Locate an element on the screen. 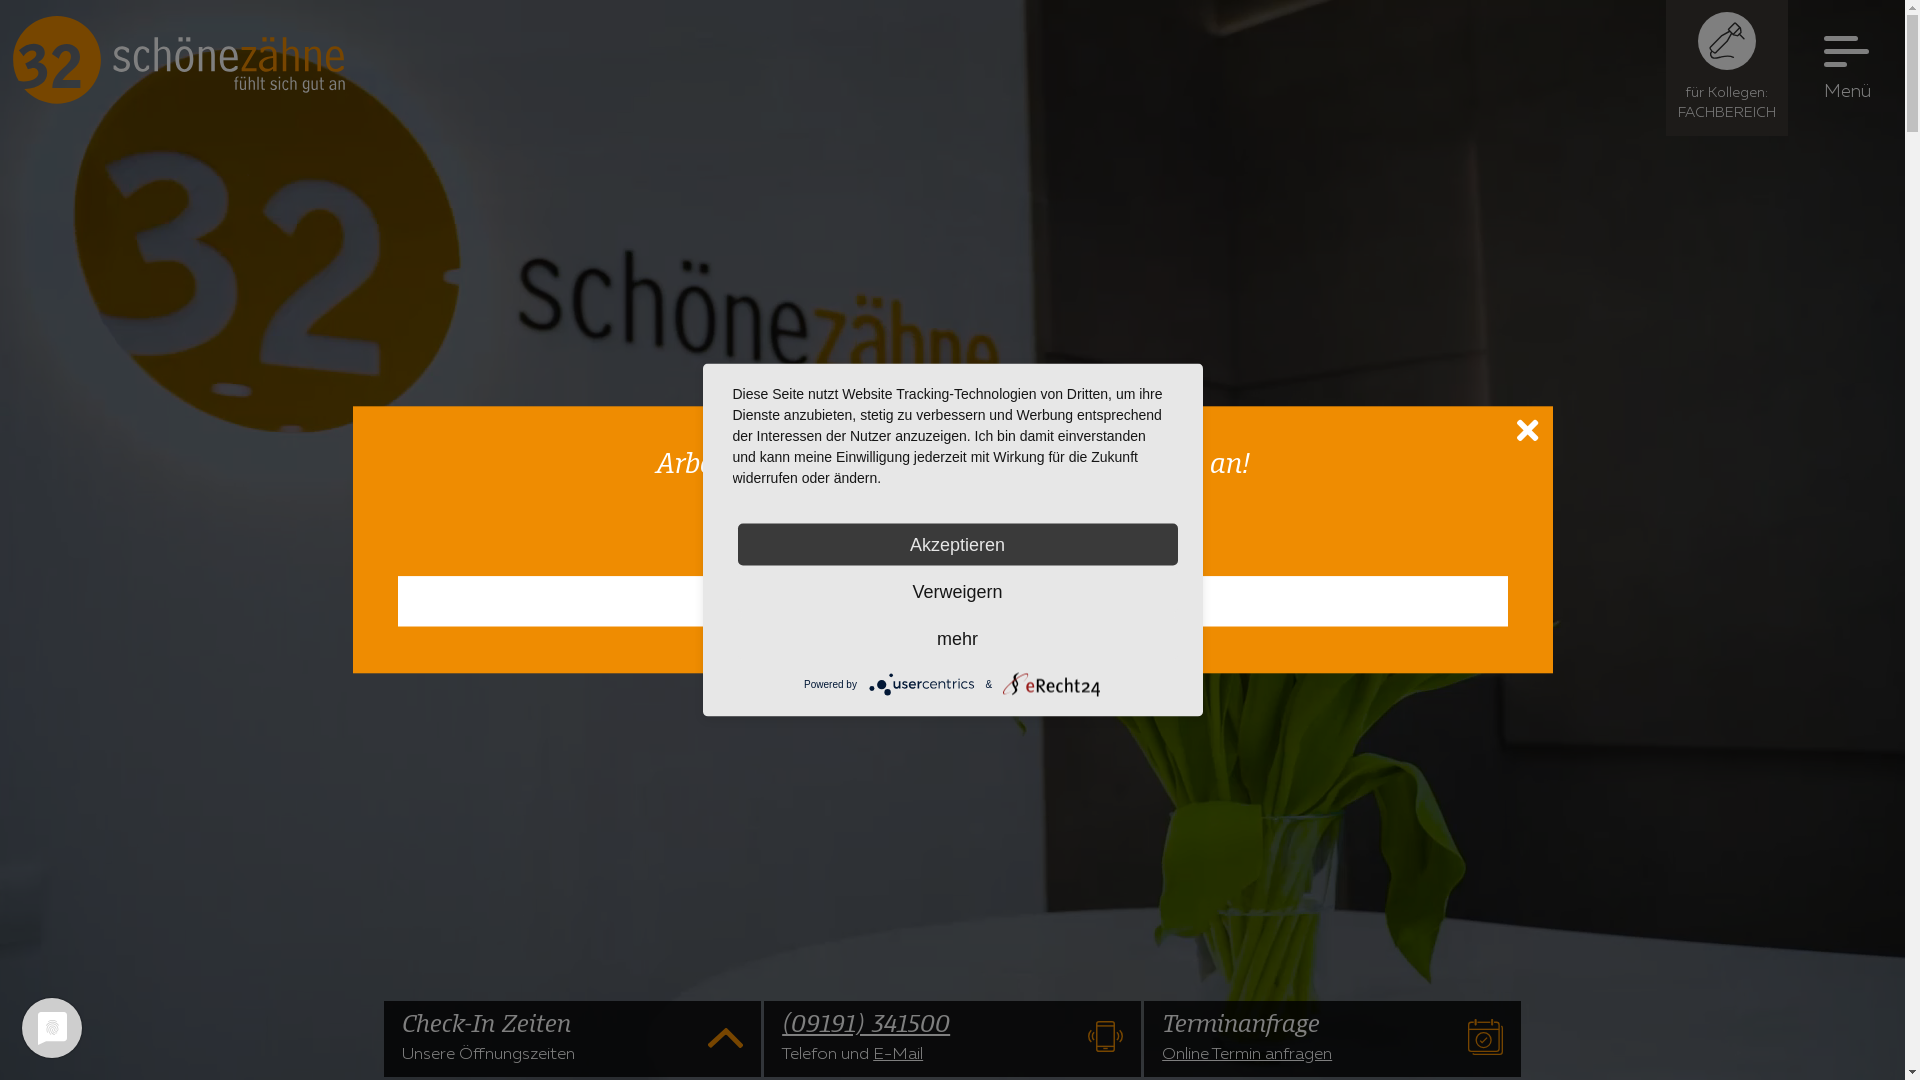 The width and height of the screenshot is (1920, 1080). Online Termin anfragen is located at coordinates (1247, 1053).